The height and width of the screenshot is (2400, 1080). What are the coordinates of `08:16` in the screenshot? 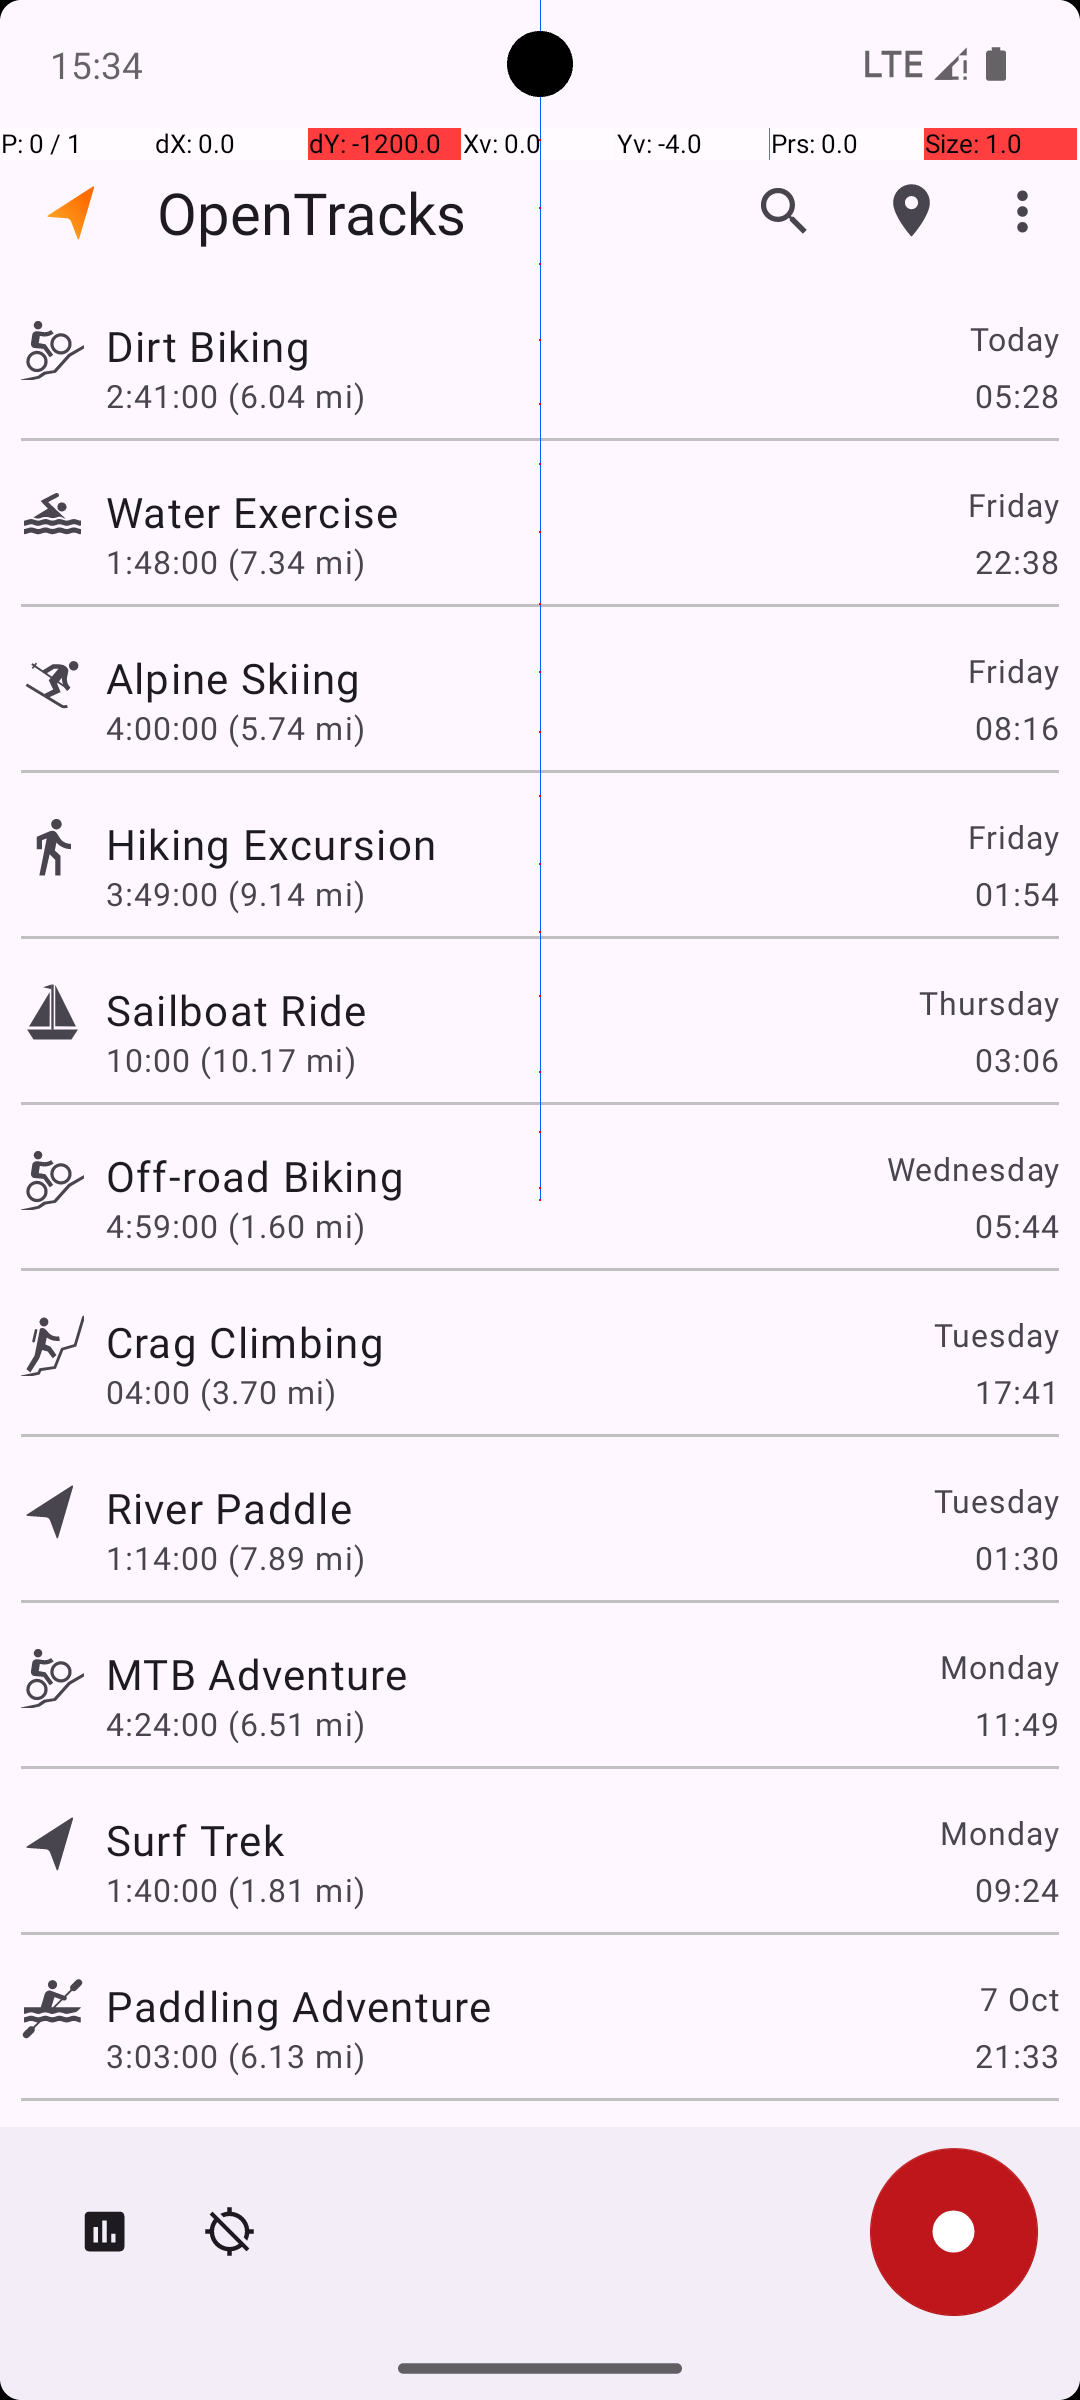 It's located at (1016, 728).